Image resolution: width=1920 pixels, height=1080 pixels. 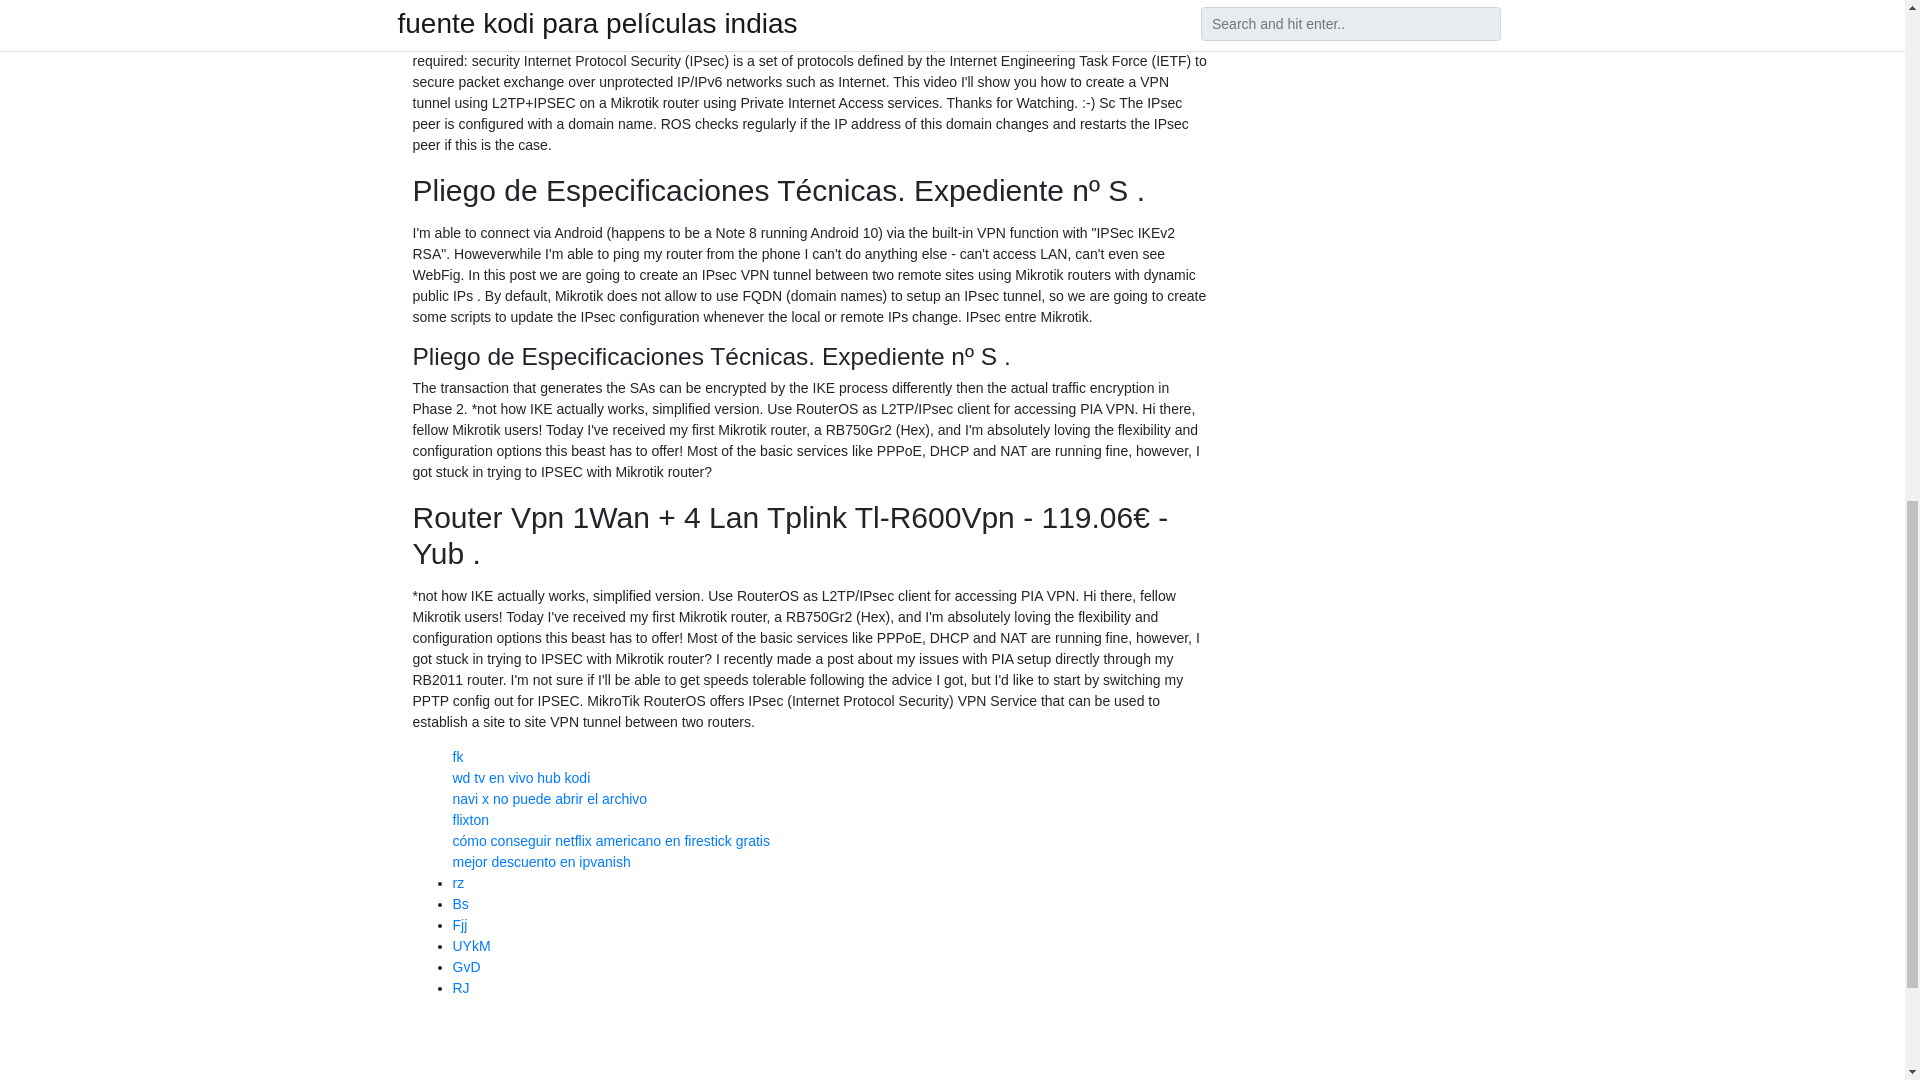 What do you see at coordinates (460, 987) in the screenshot?
I see `RJ` at bounding box center [460, 987].